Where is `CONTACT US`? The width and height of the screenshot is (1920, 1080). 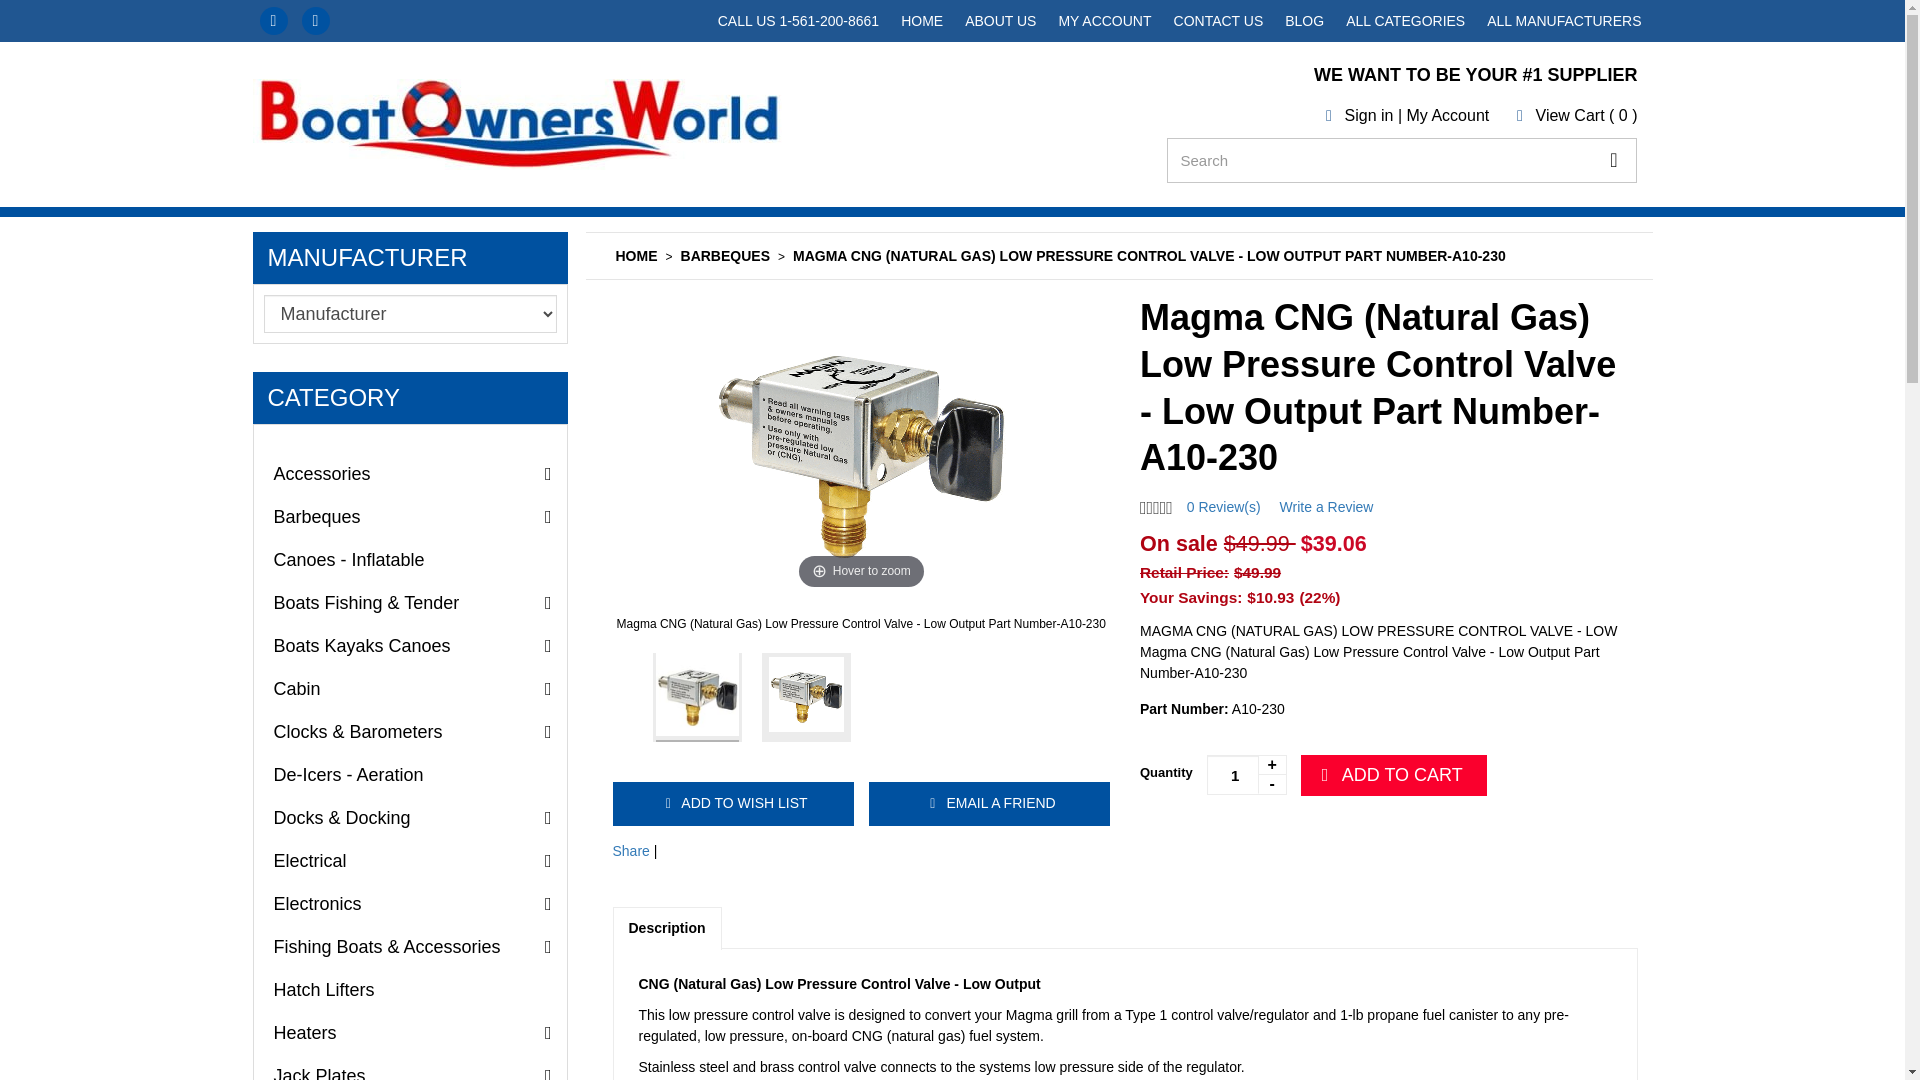 CONTACT US is located at coordinates (1218, 21).